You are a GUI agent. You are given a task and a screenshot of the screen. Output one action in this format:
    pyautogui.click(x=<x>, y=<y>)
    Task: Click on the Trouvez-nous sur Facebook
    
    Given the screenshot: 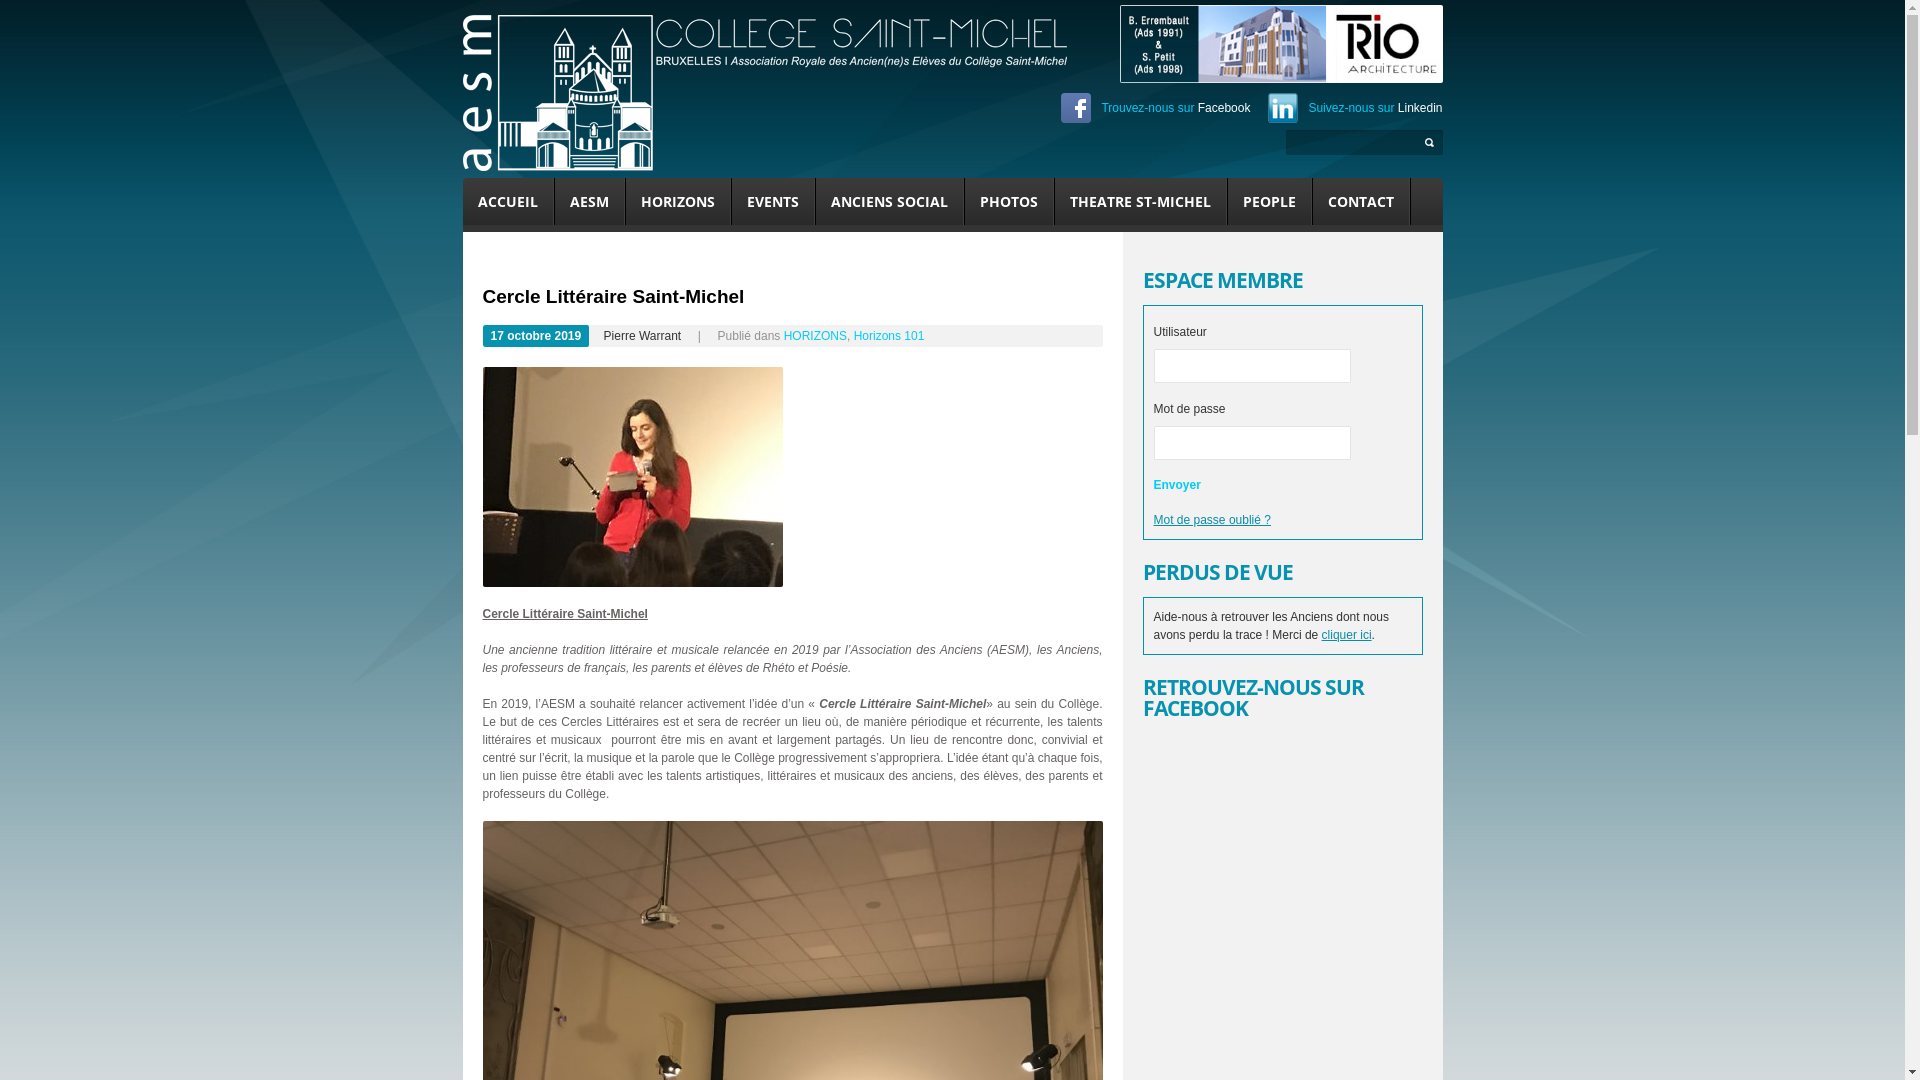 What is the action you would take?
    pyautogui.click(x=1156, y=108)
    